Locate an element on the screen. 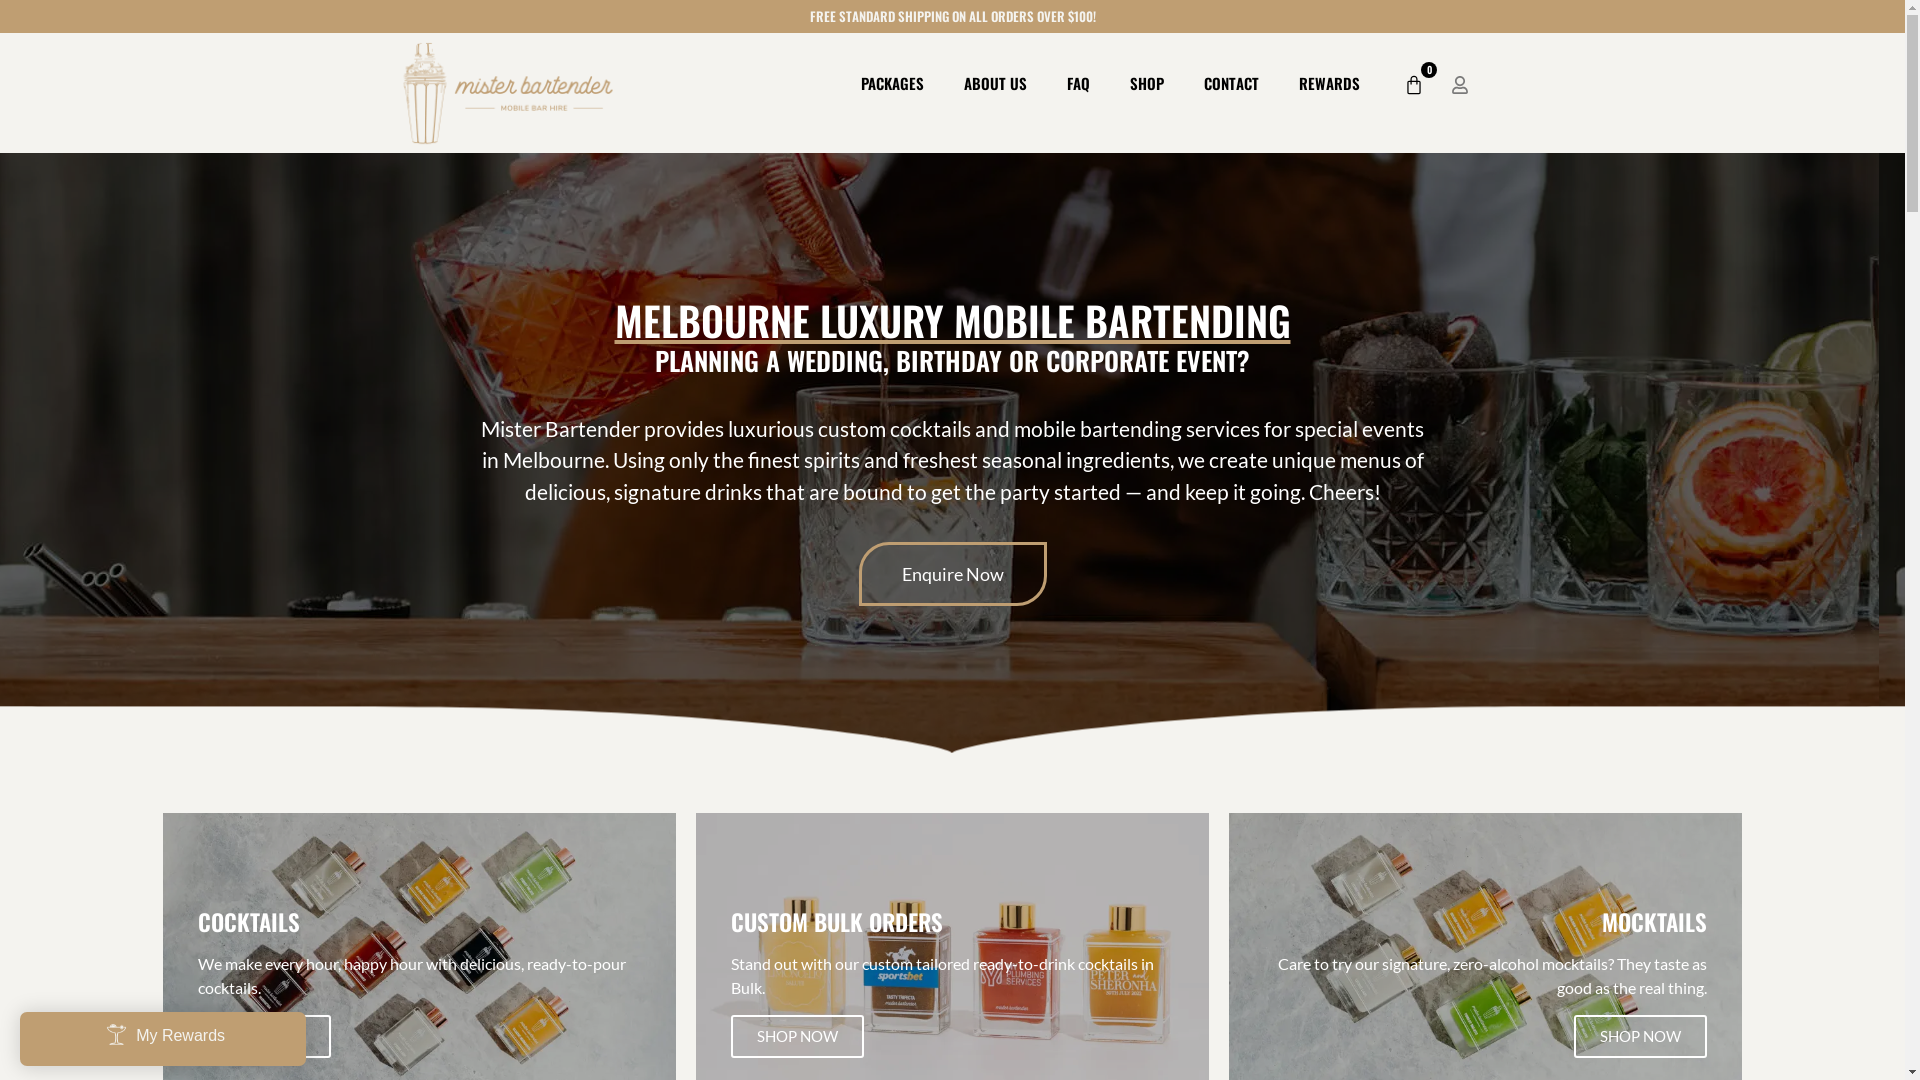 Image resolution: width=1920 pixels, height=1080 pixels. SHOP is located at coordinates (1147, 83).